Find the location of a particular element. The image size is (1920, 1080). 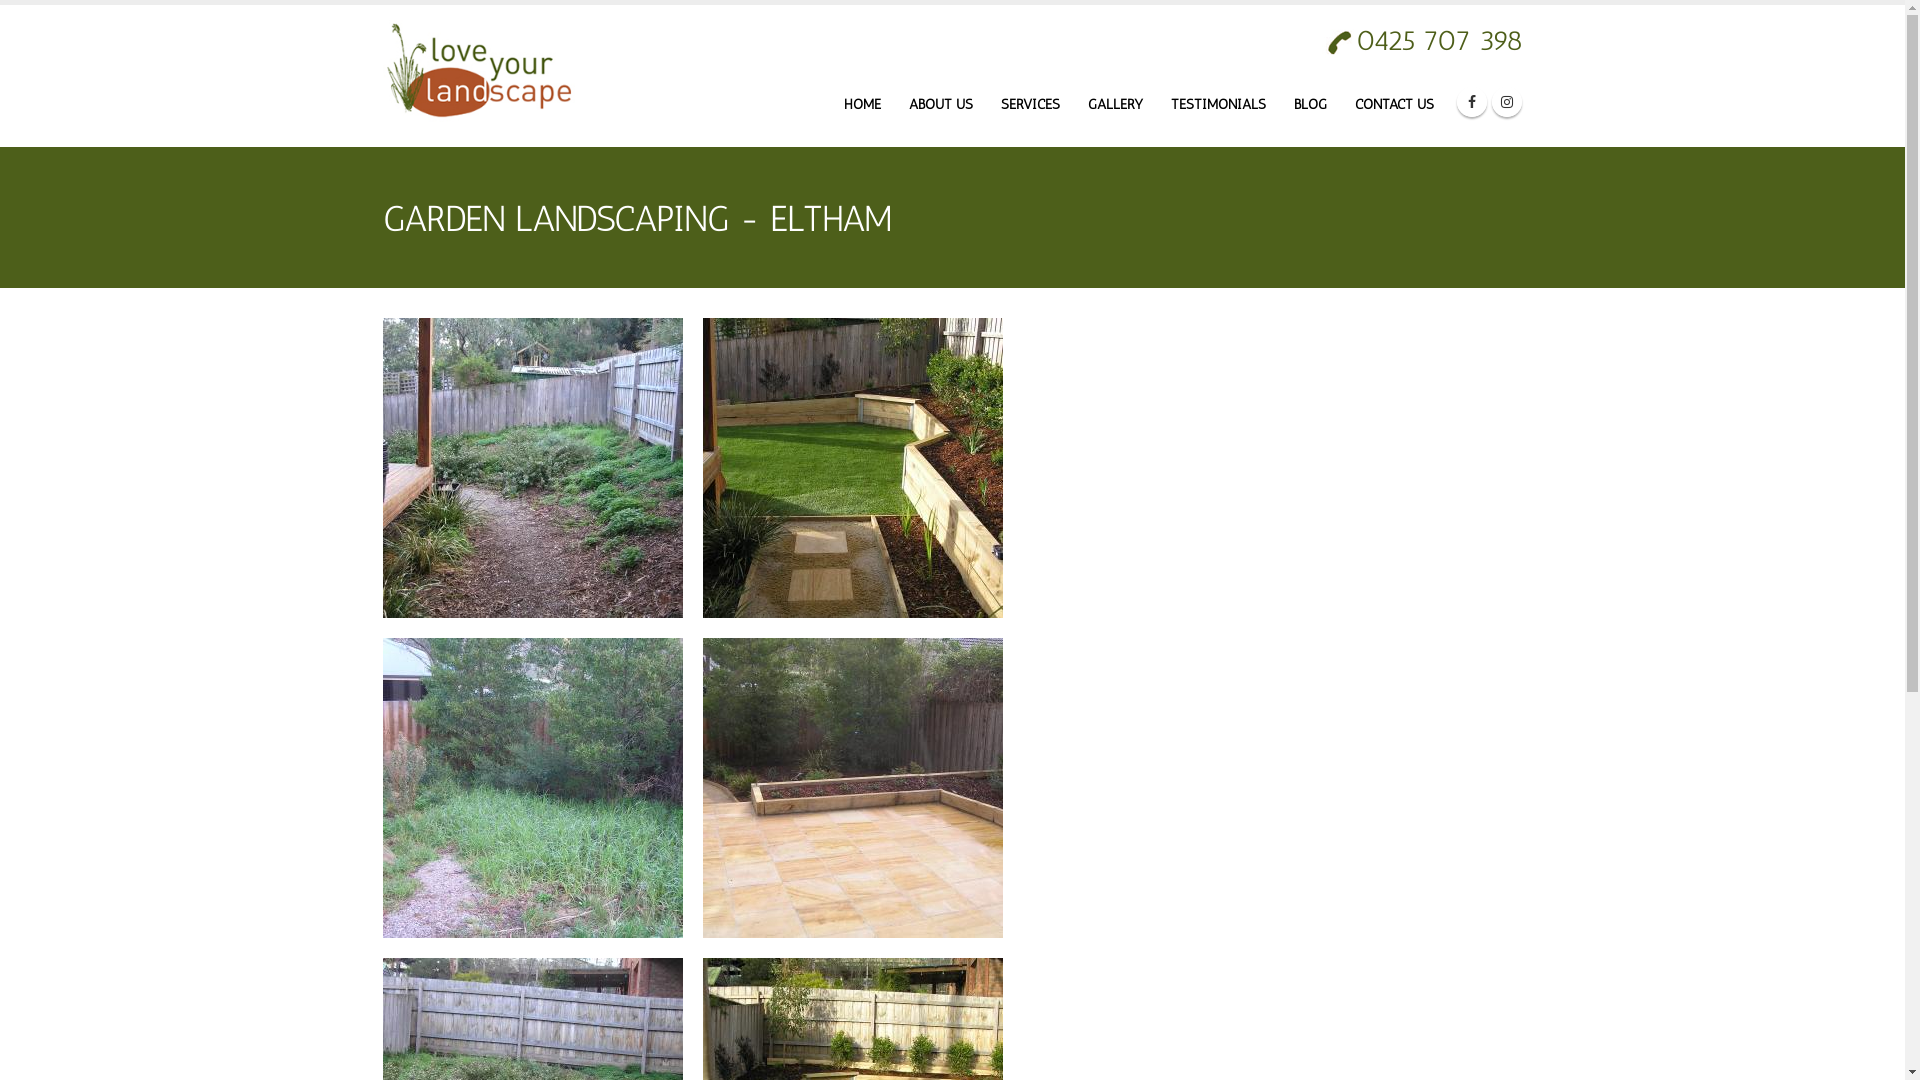

BLOG is located at coordinates (1310, 105).